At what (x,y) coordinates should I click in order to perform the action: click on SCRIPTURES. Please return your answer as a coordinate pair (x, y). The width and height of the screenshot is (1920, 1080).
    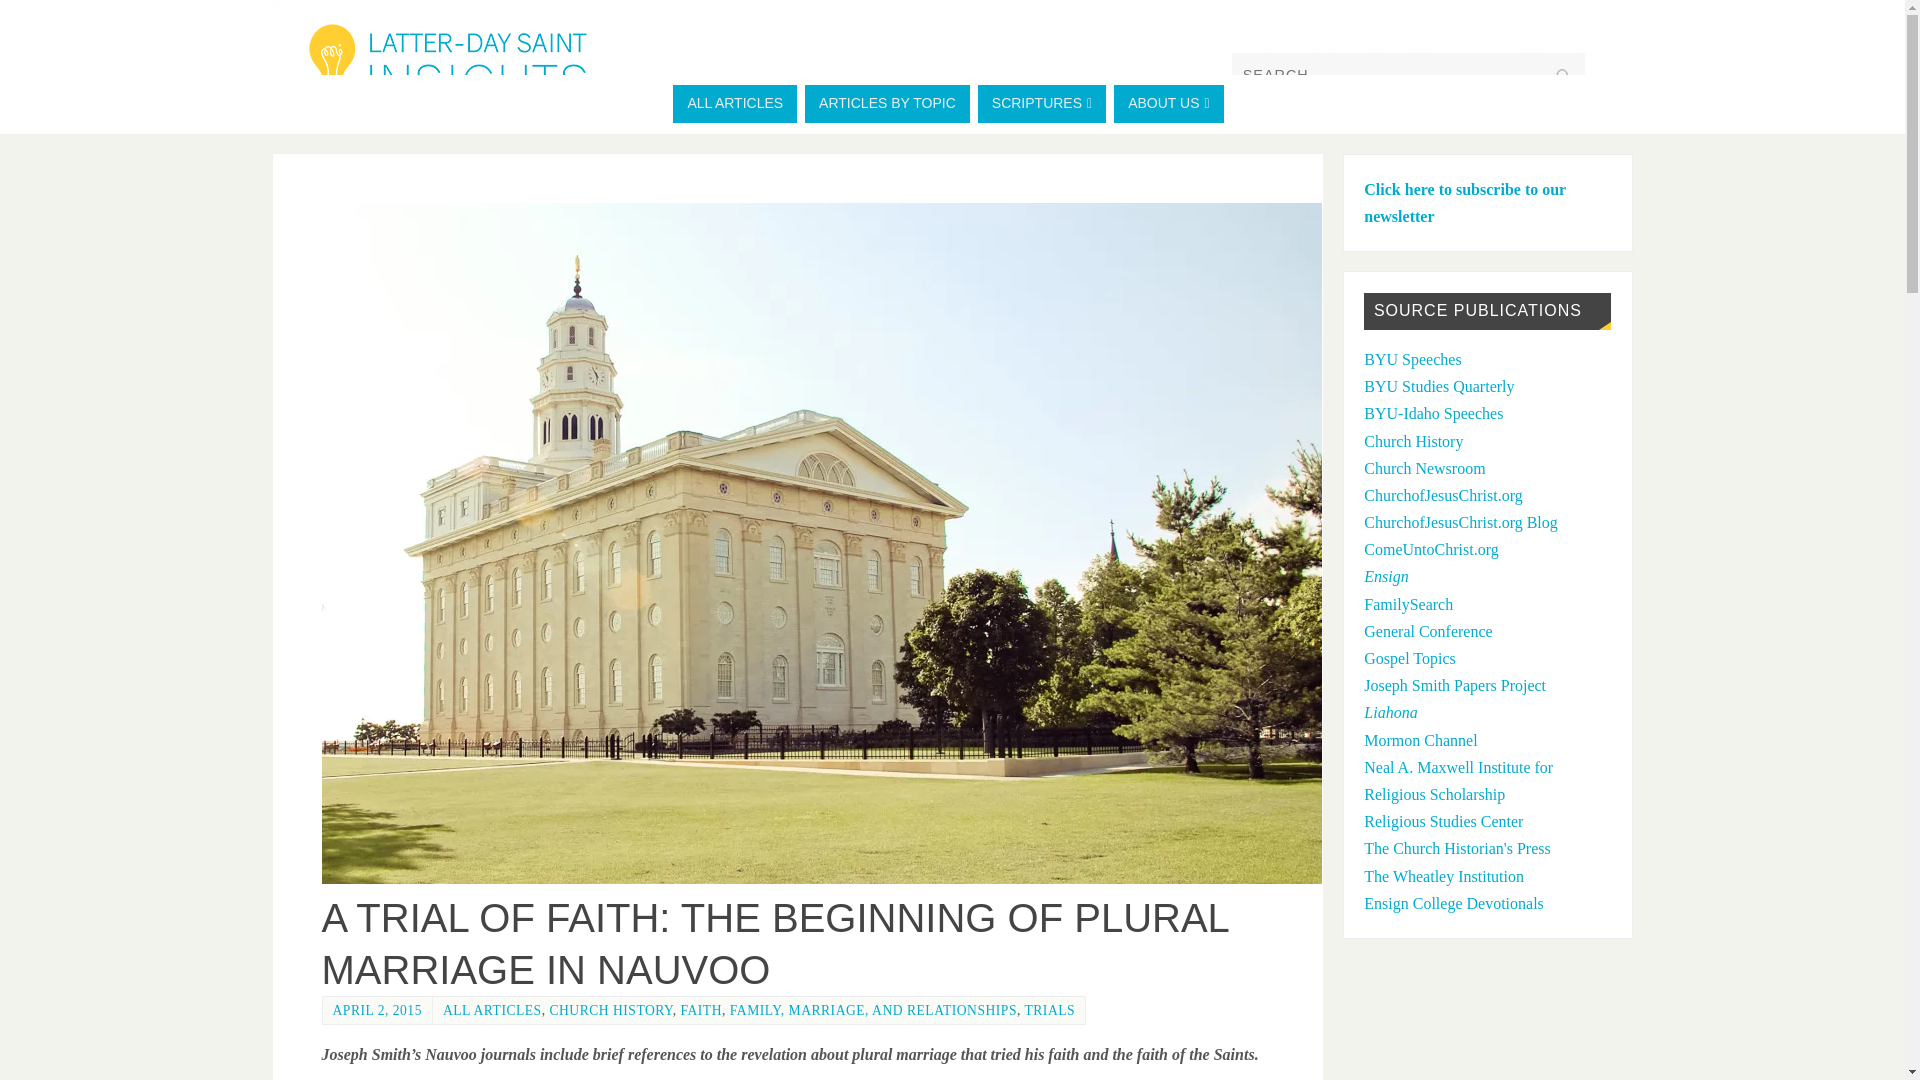
    Looking at the image, I should click on (1041, 104).